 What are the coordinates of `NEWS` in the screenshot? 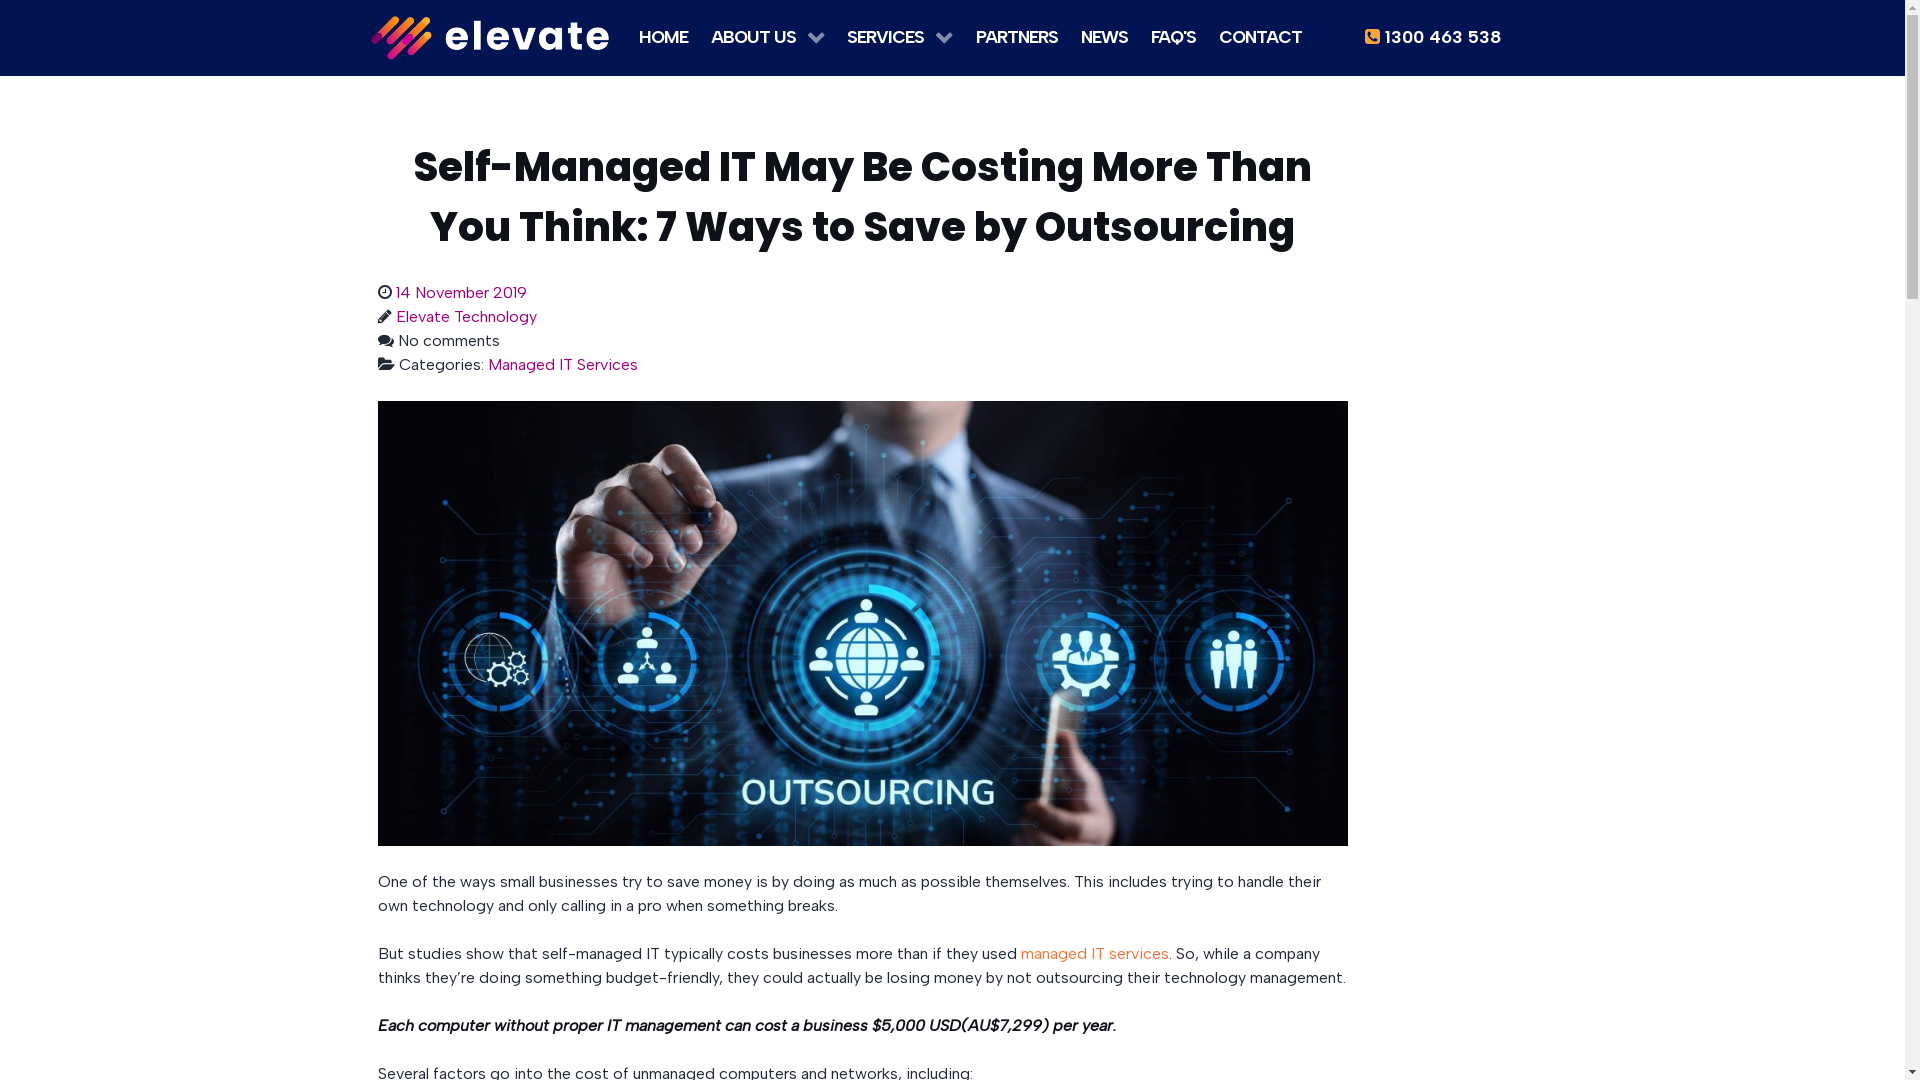 It's located at (1104, 35).